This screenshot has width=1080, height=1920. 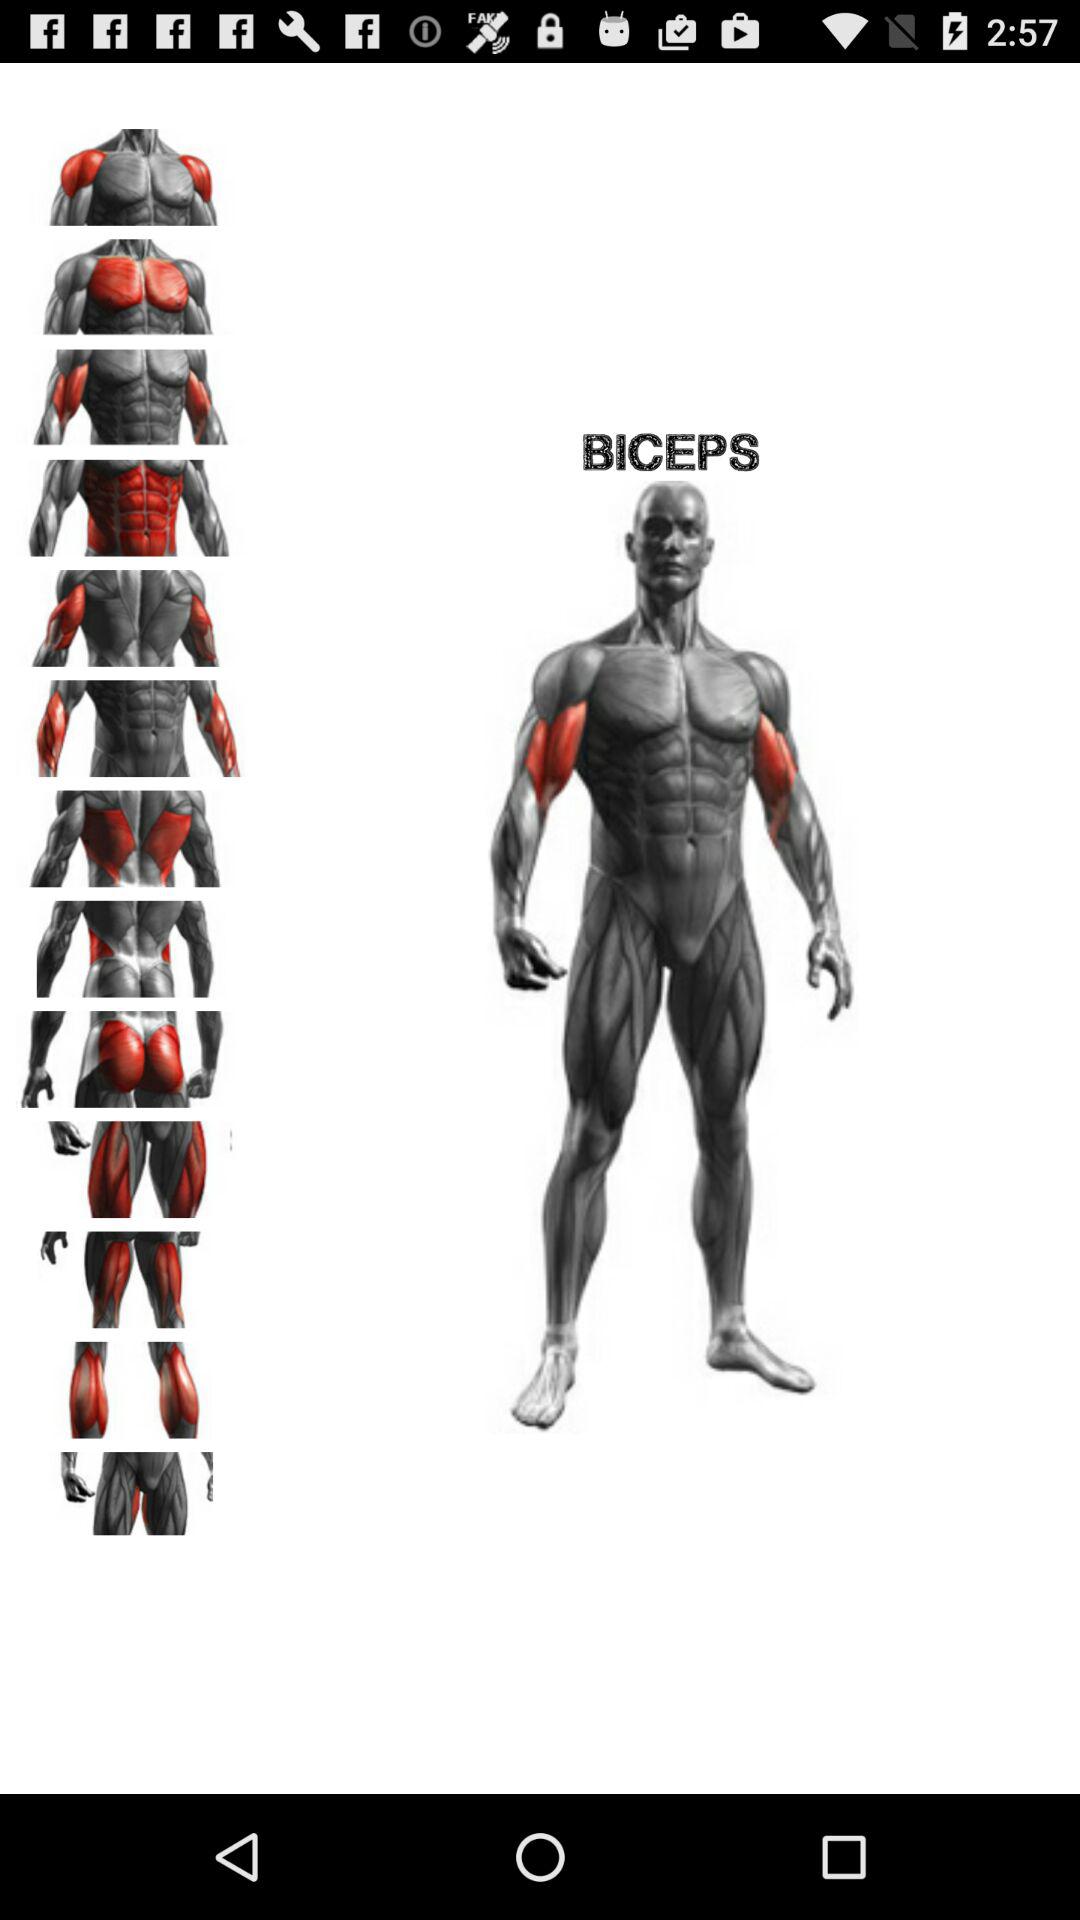 What do you see at coordinates (131, 170) in the screenshot?
I see `go to selection` at bounding box center [131, 170].